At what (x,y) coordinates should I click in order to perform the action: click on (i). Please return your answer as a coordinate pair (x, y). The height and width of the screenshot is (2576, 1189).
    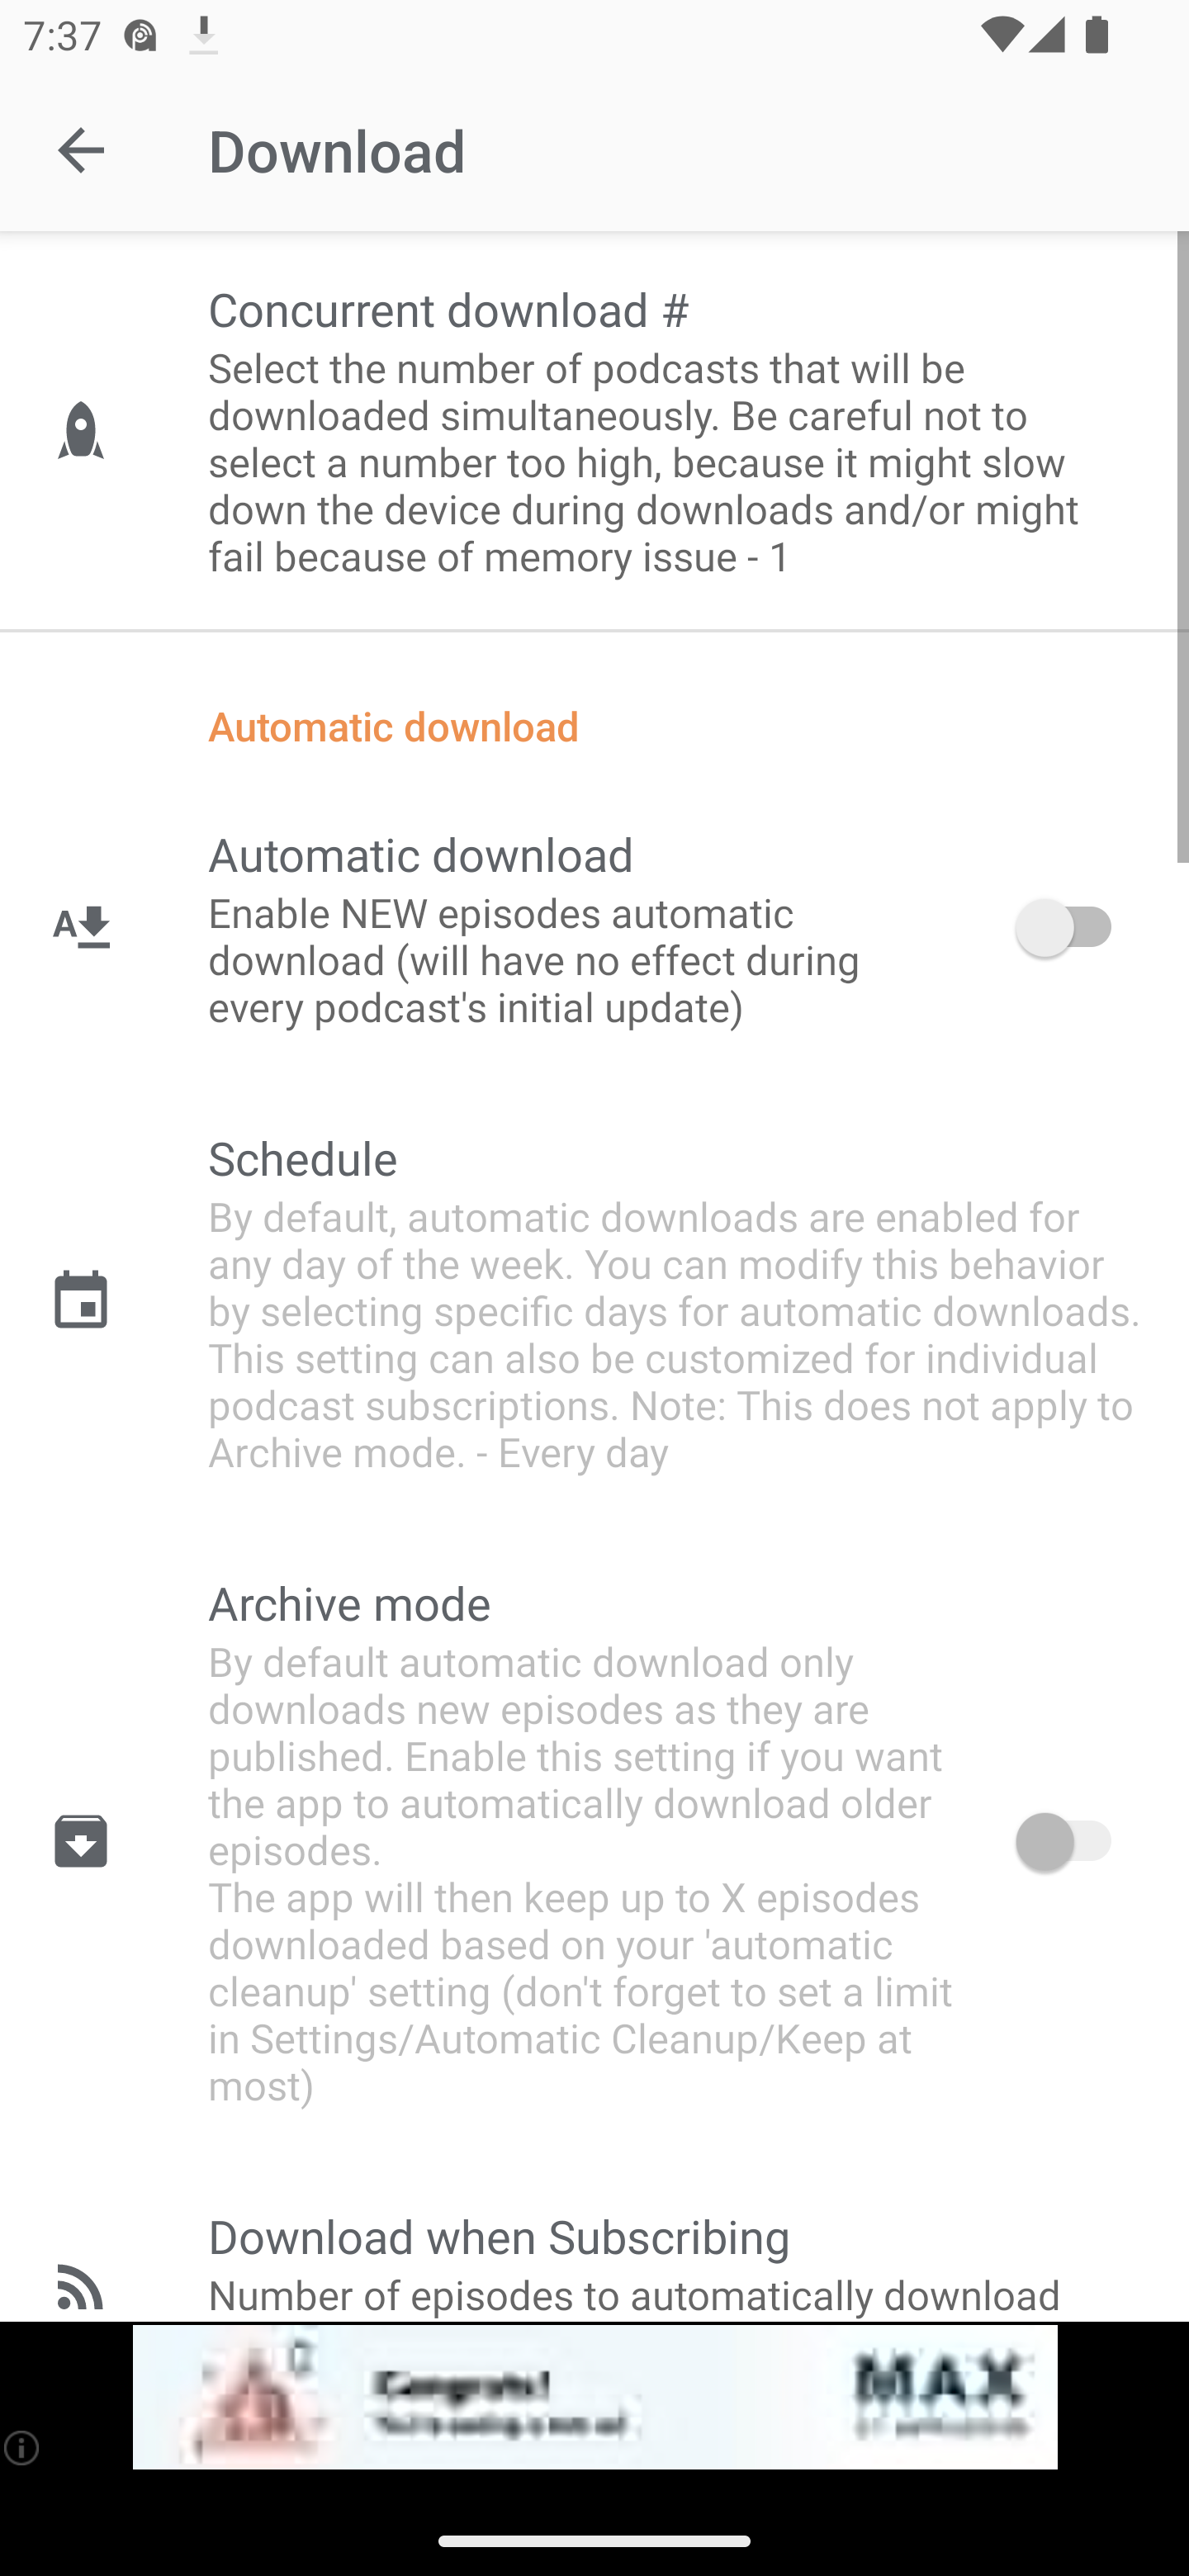
    Looking at the image, I should click on (23, 2447).